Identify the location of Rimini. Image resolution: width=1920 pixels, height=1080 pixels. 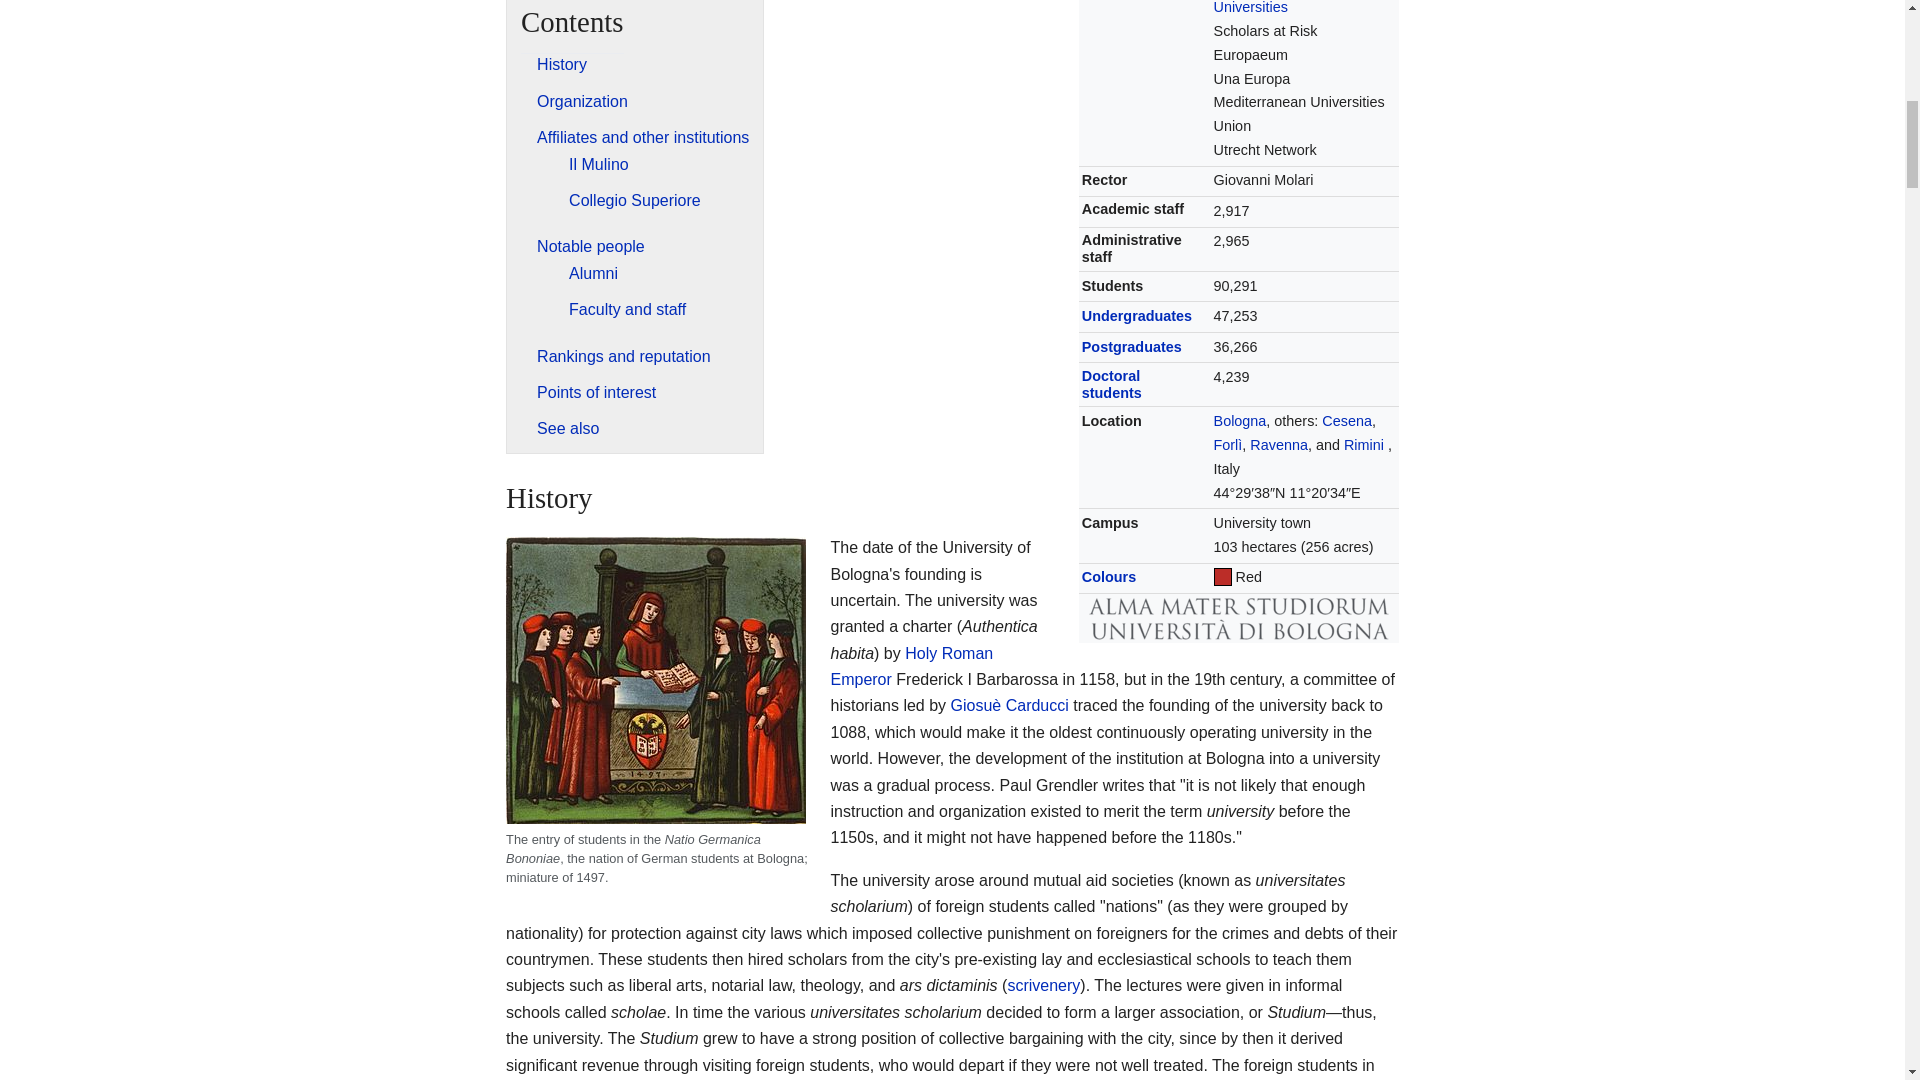
(1364, 444).